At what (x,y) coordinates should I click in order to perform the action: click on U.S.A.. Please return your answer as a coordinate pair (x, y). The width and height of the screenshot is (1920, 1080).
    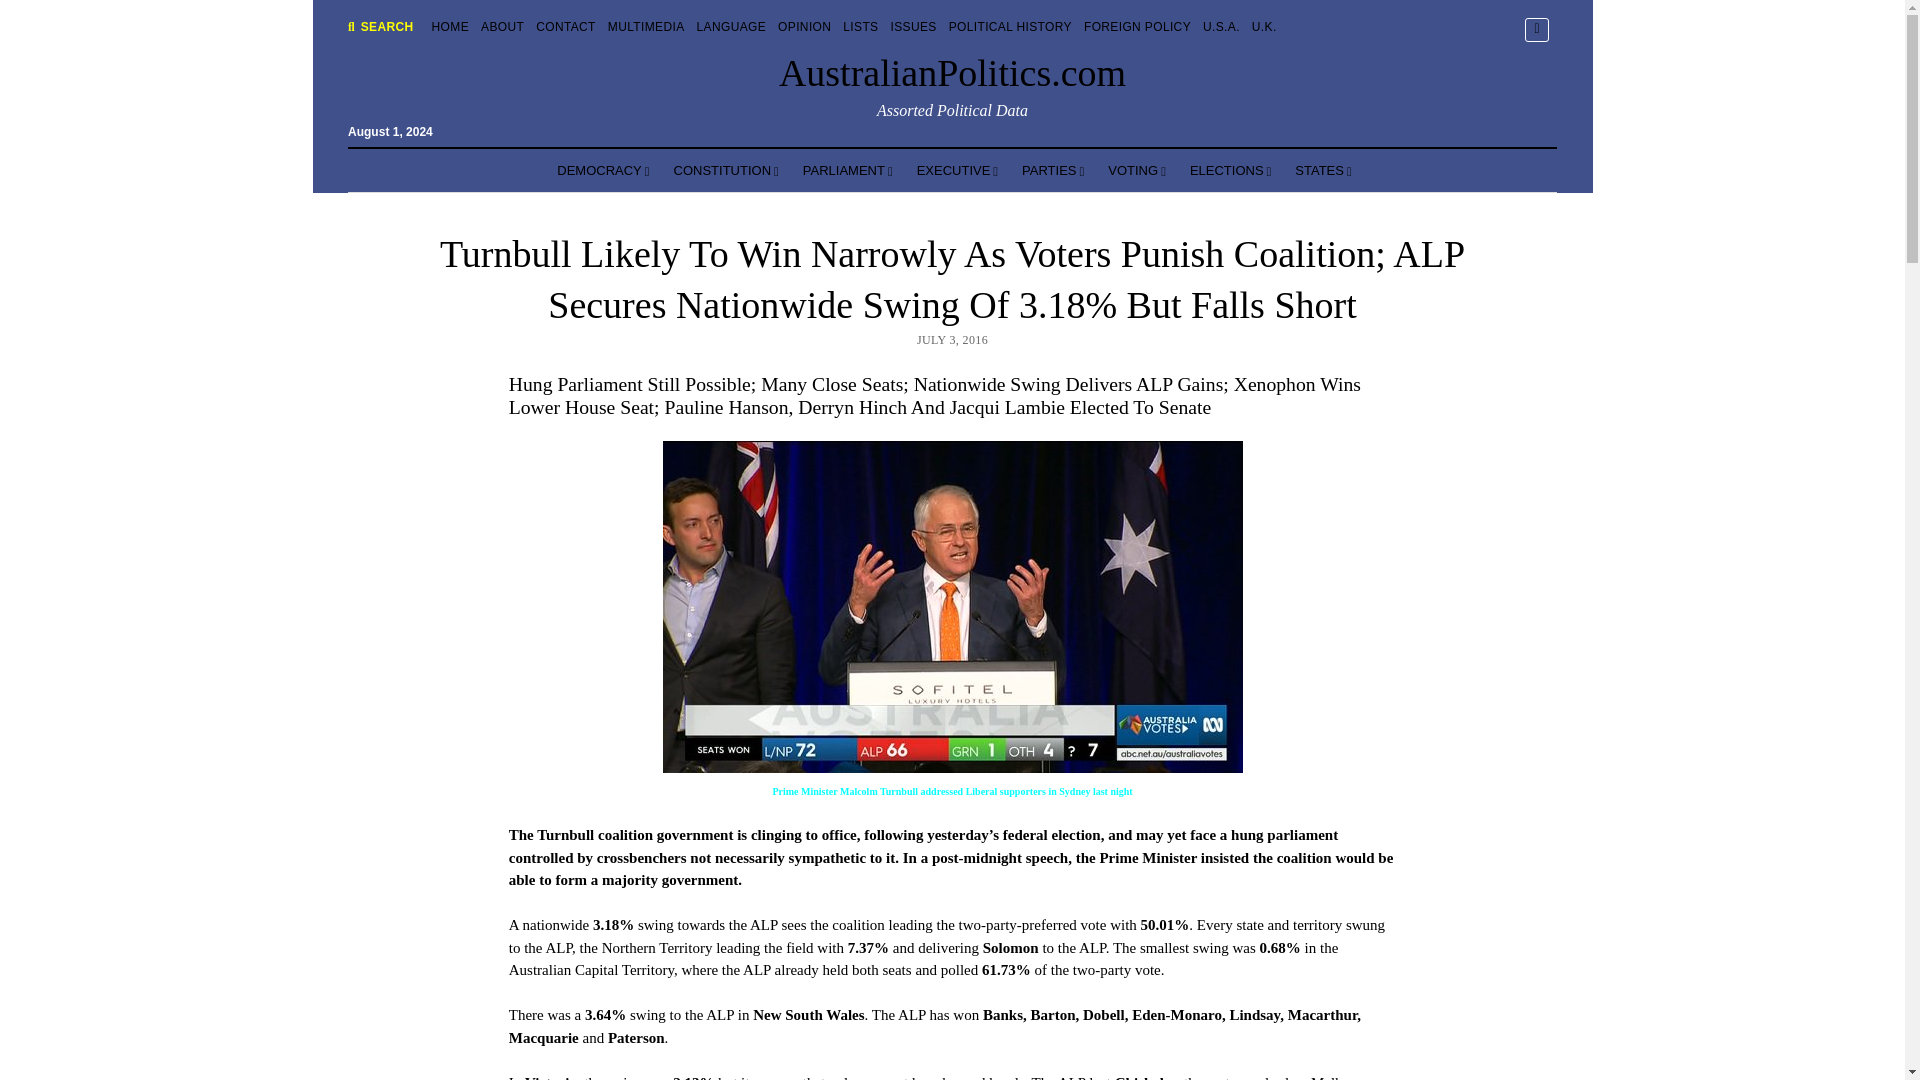
    Looking at the image, I should click on (1222, 26).